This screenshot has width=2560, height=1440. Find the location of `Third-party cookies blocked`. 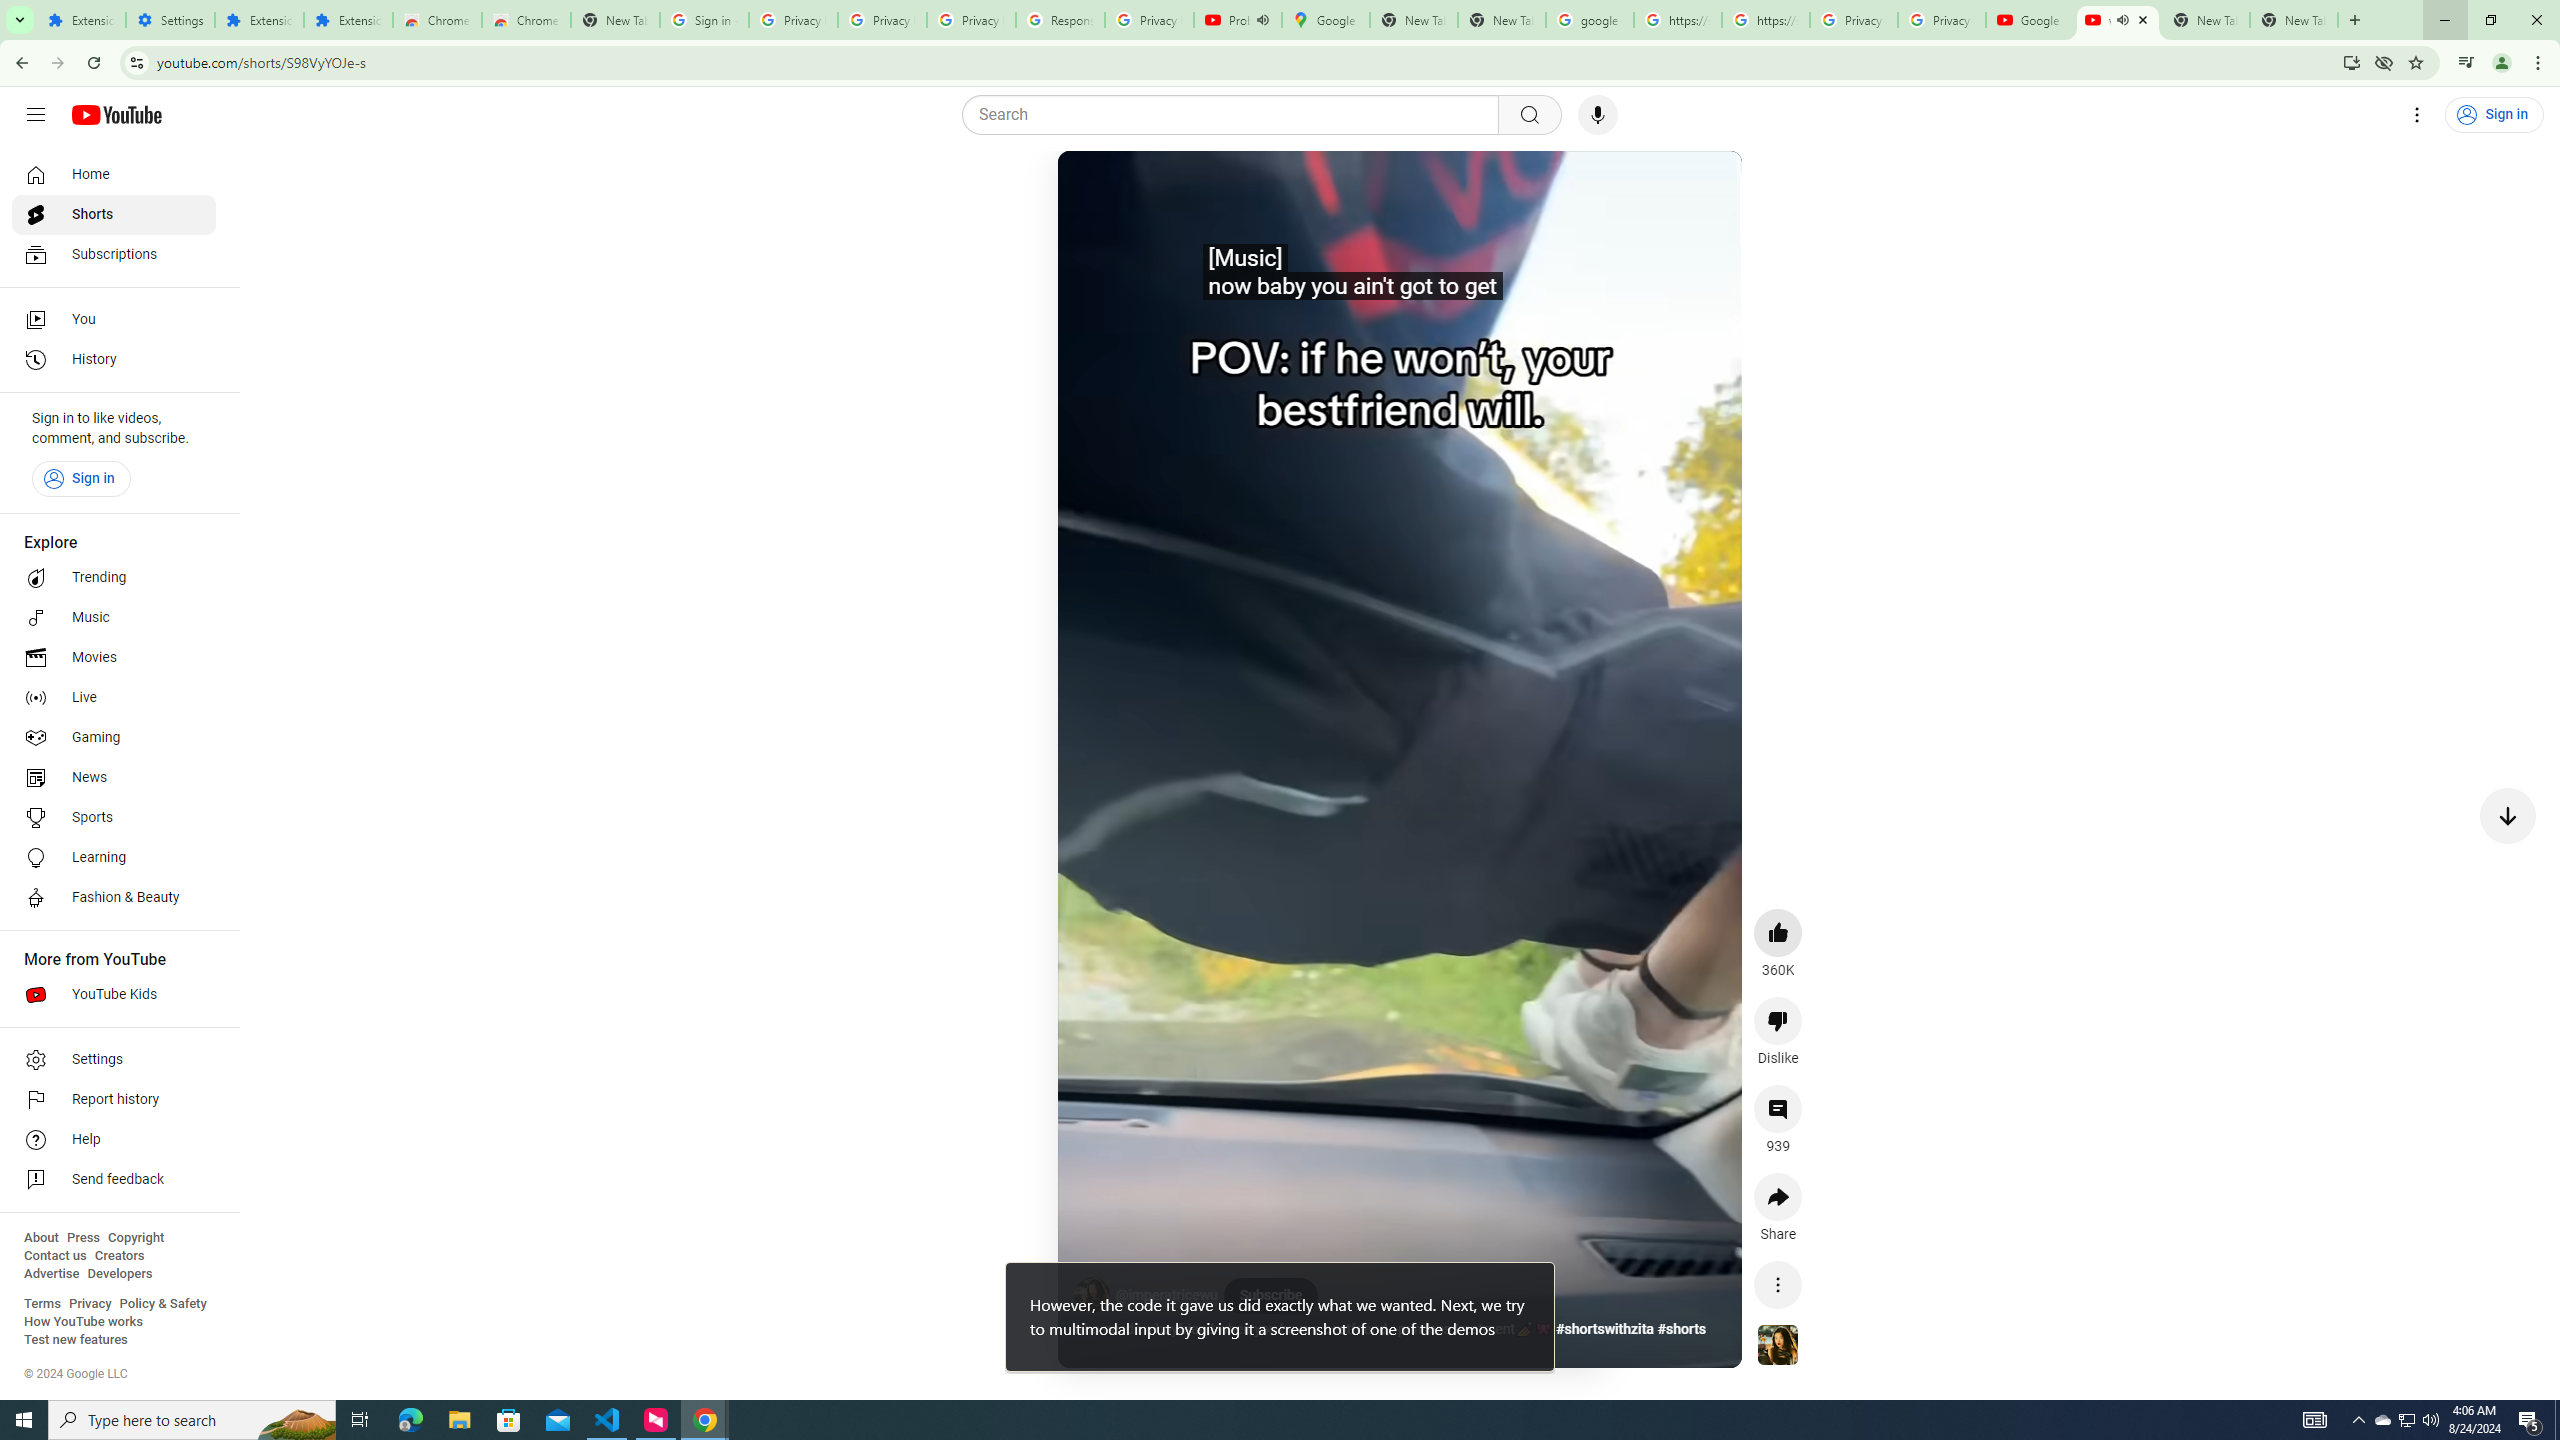

Third-party cookies blocked is located at coordinates (2384, 62).